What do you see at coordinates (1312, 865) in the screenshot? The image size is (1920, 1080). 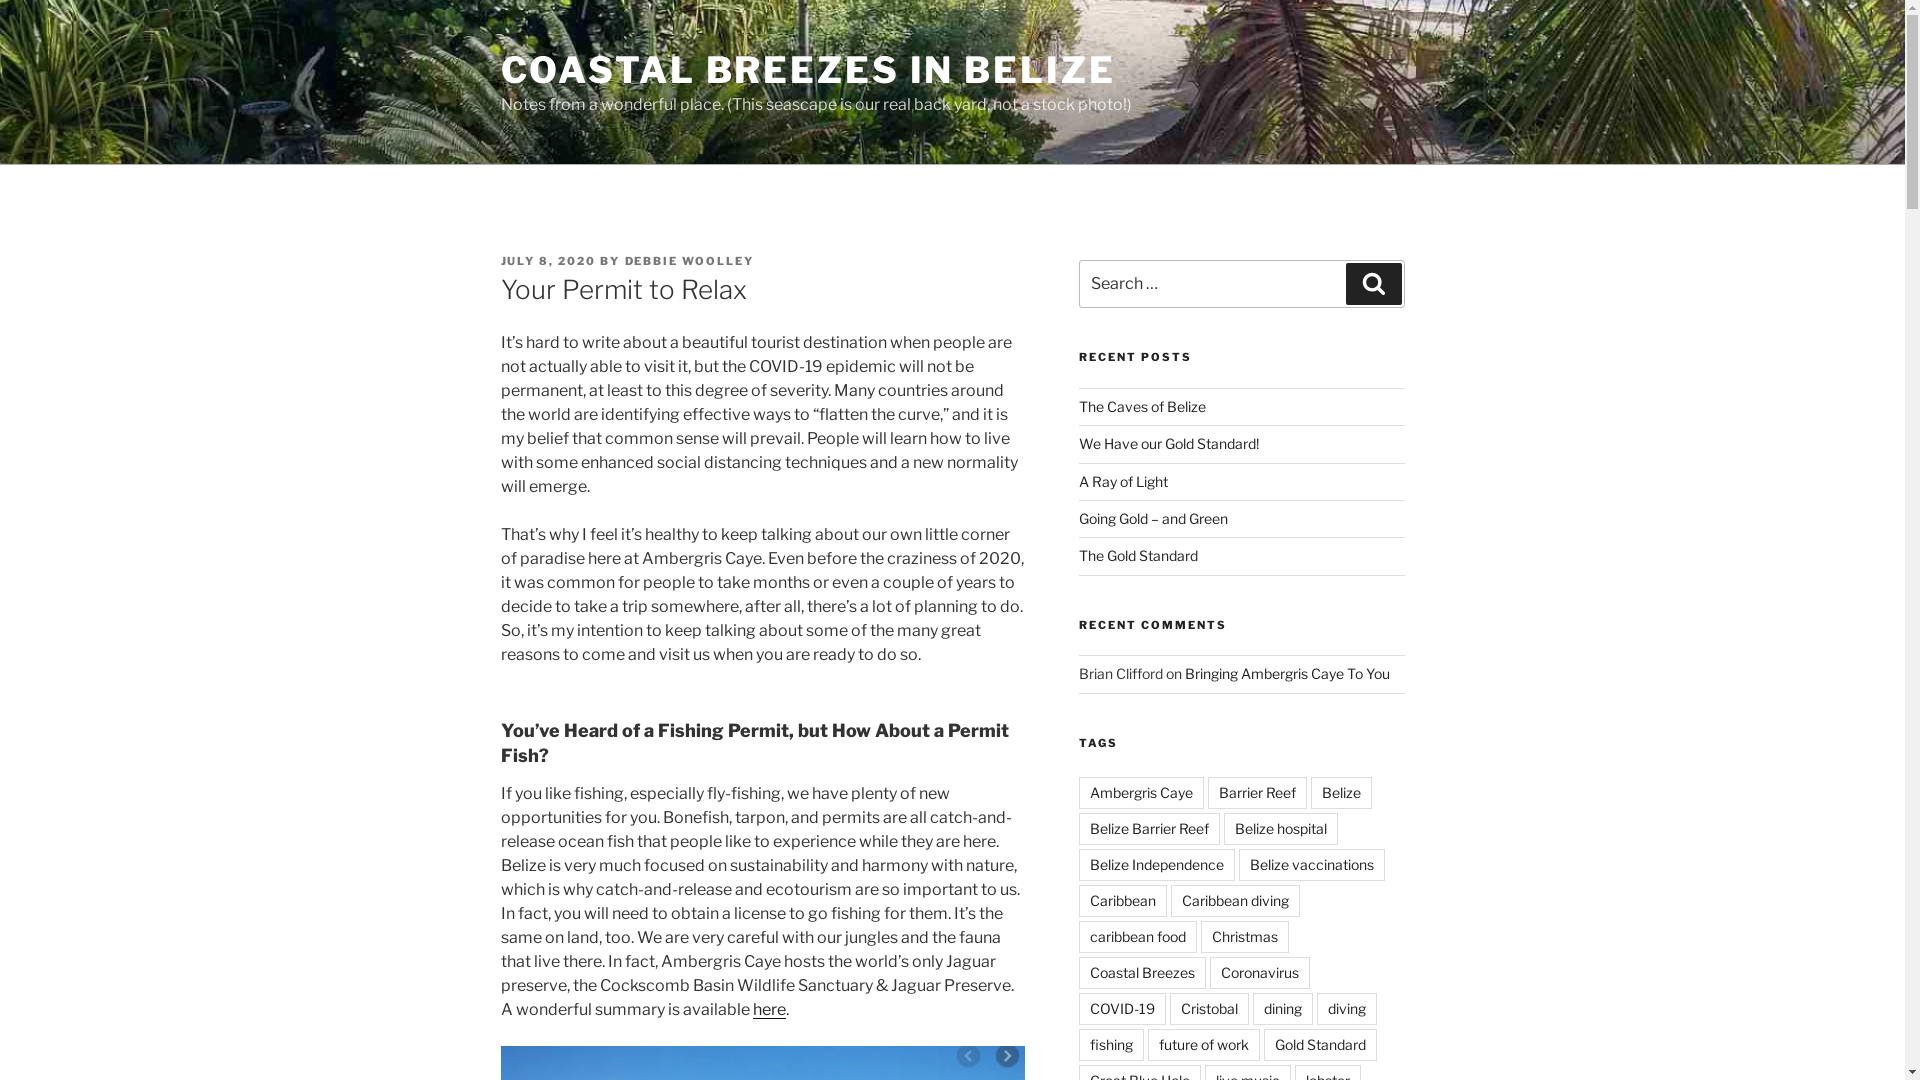 I see `Belize vaccinations` at bounding box center [1312, 865].